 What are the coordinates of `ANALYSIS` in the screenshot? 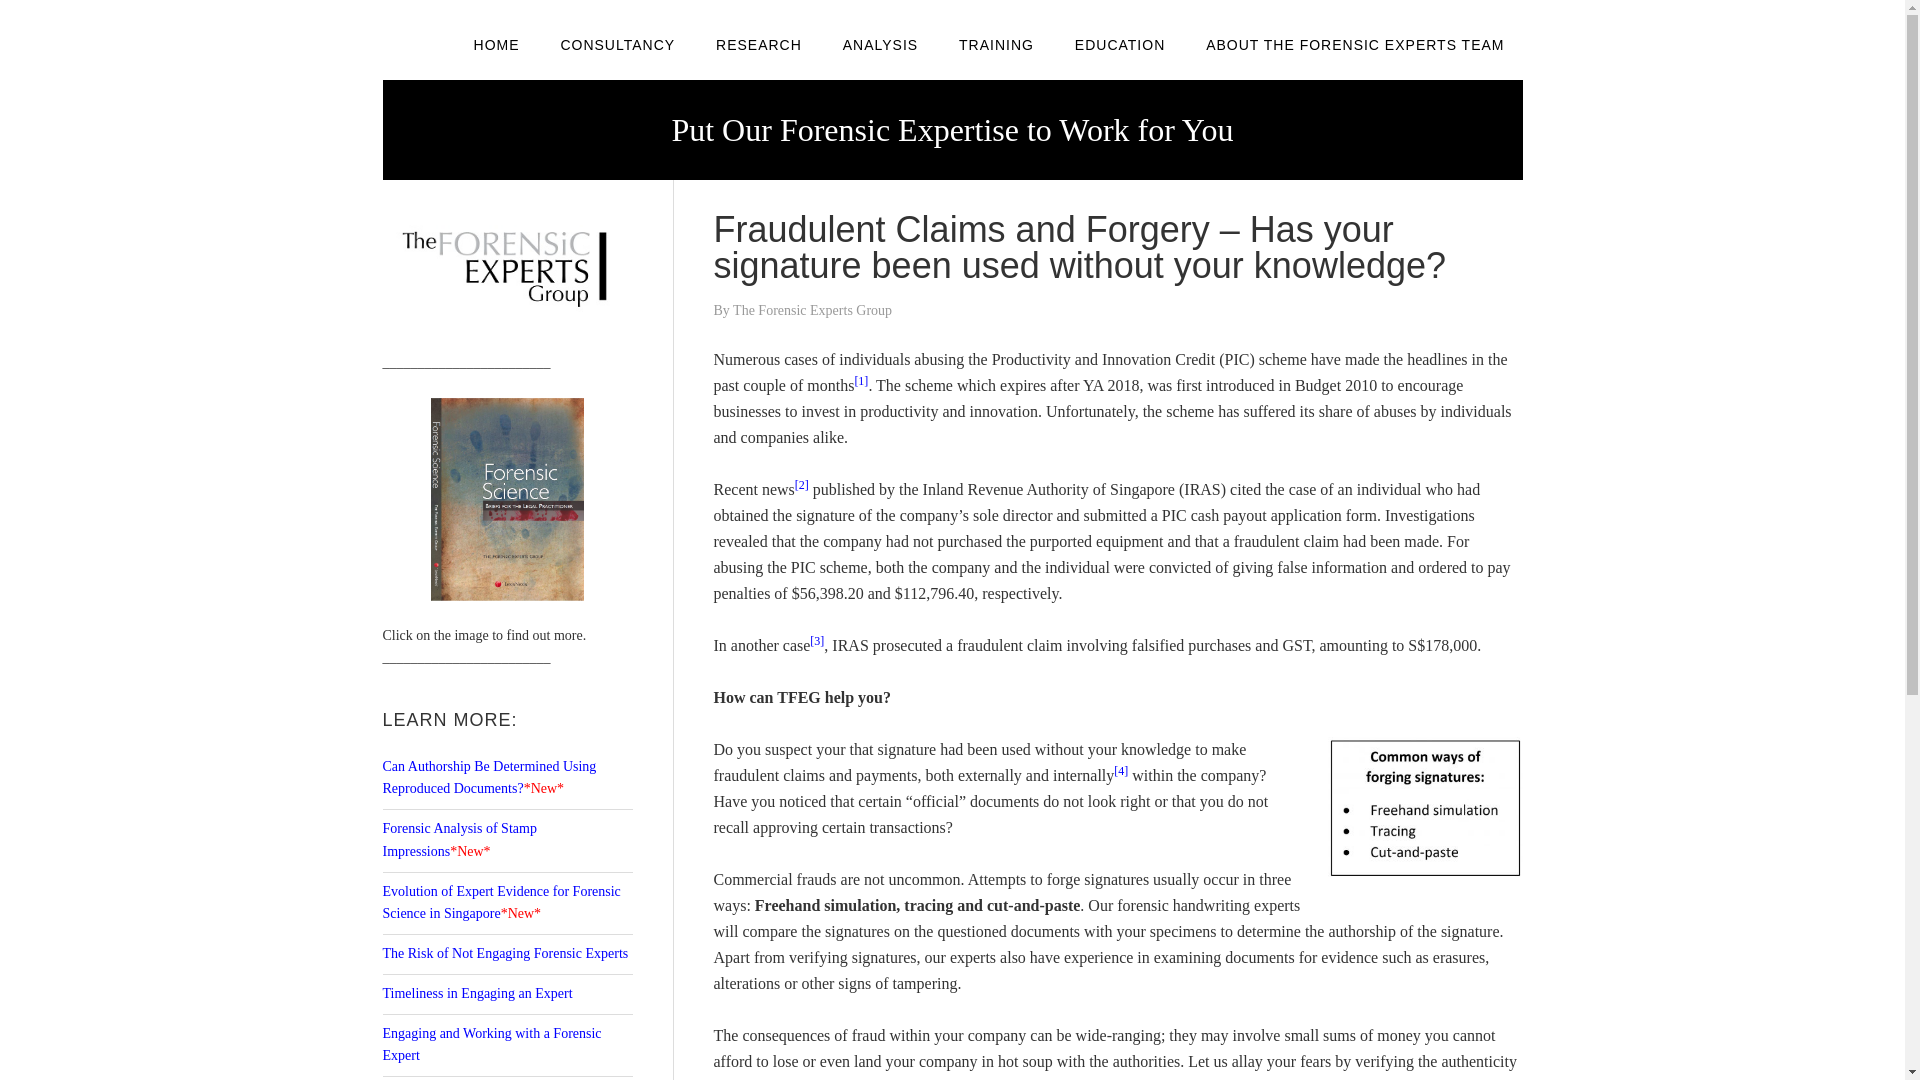 It's located at (880, 44).